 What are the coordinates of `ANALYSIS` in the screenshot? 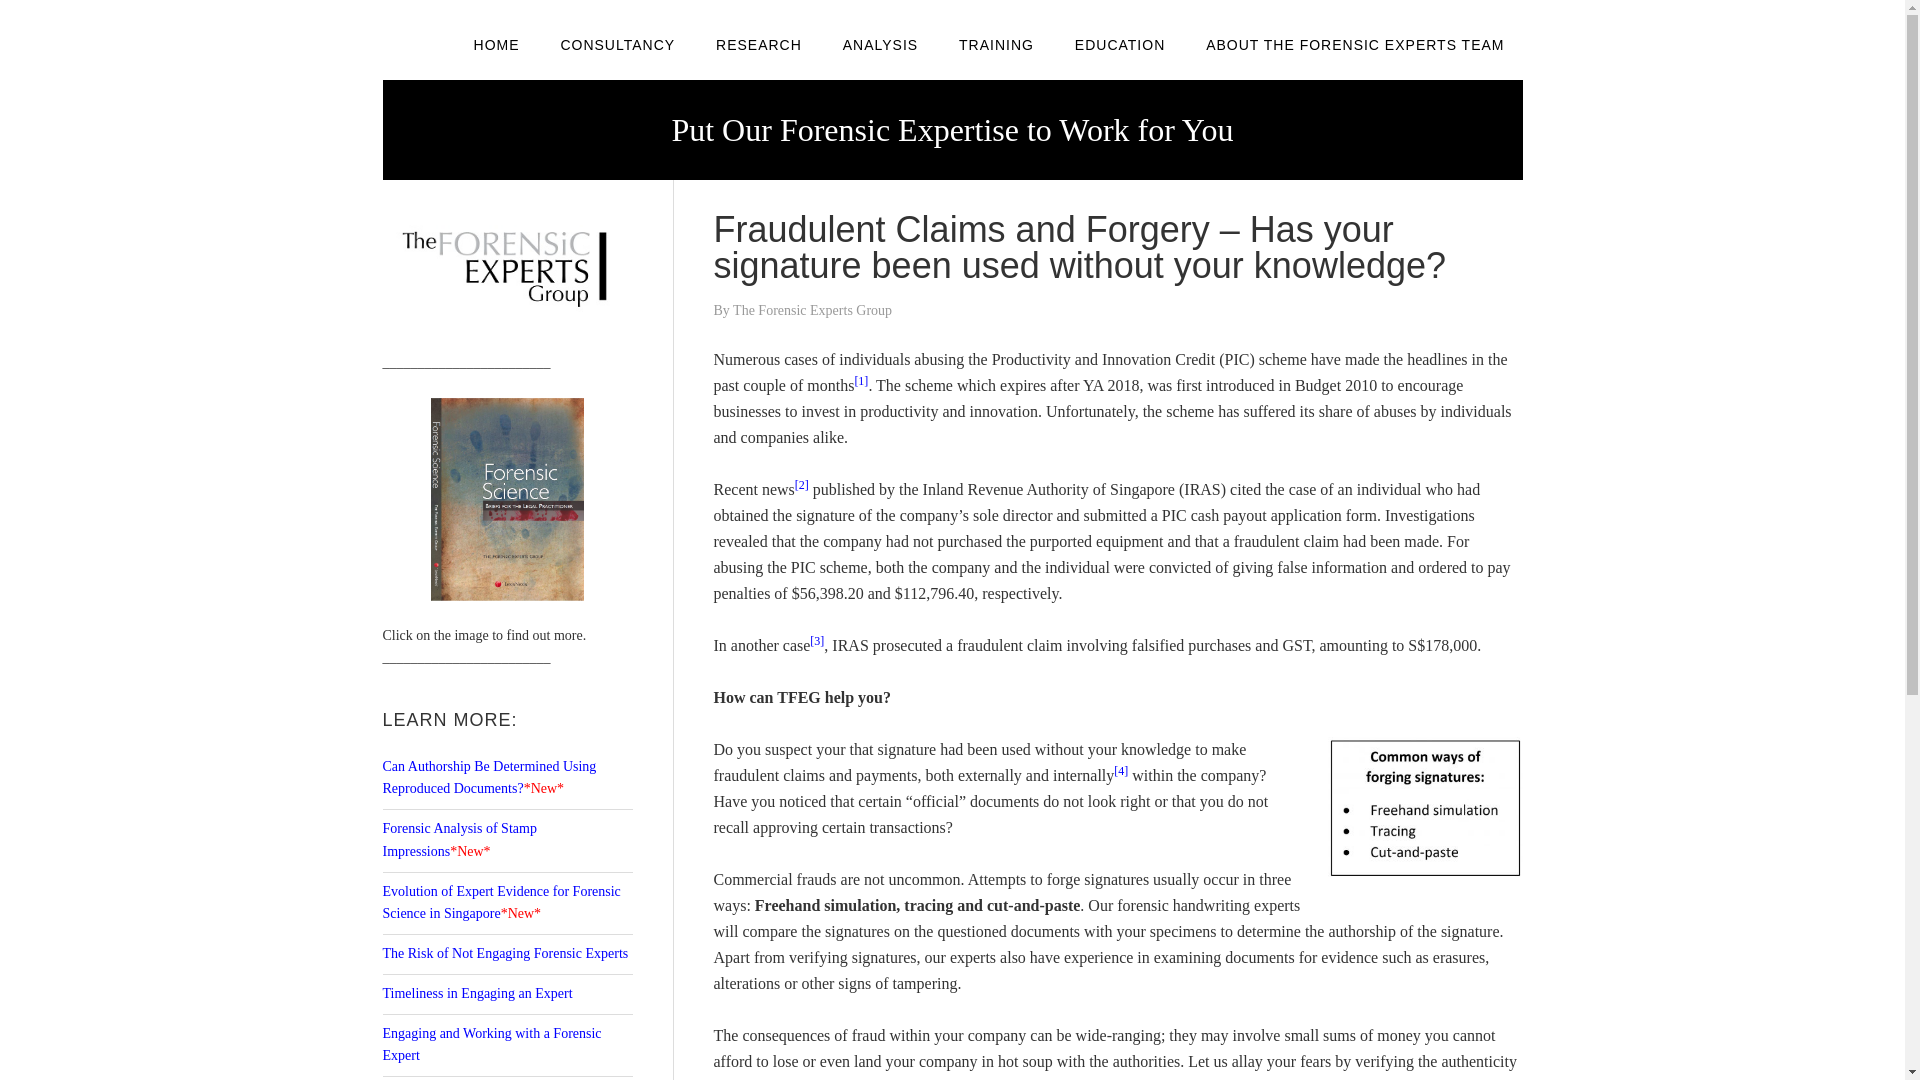 It's located at (880, 44).